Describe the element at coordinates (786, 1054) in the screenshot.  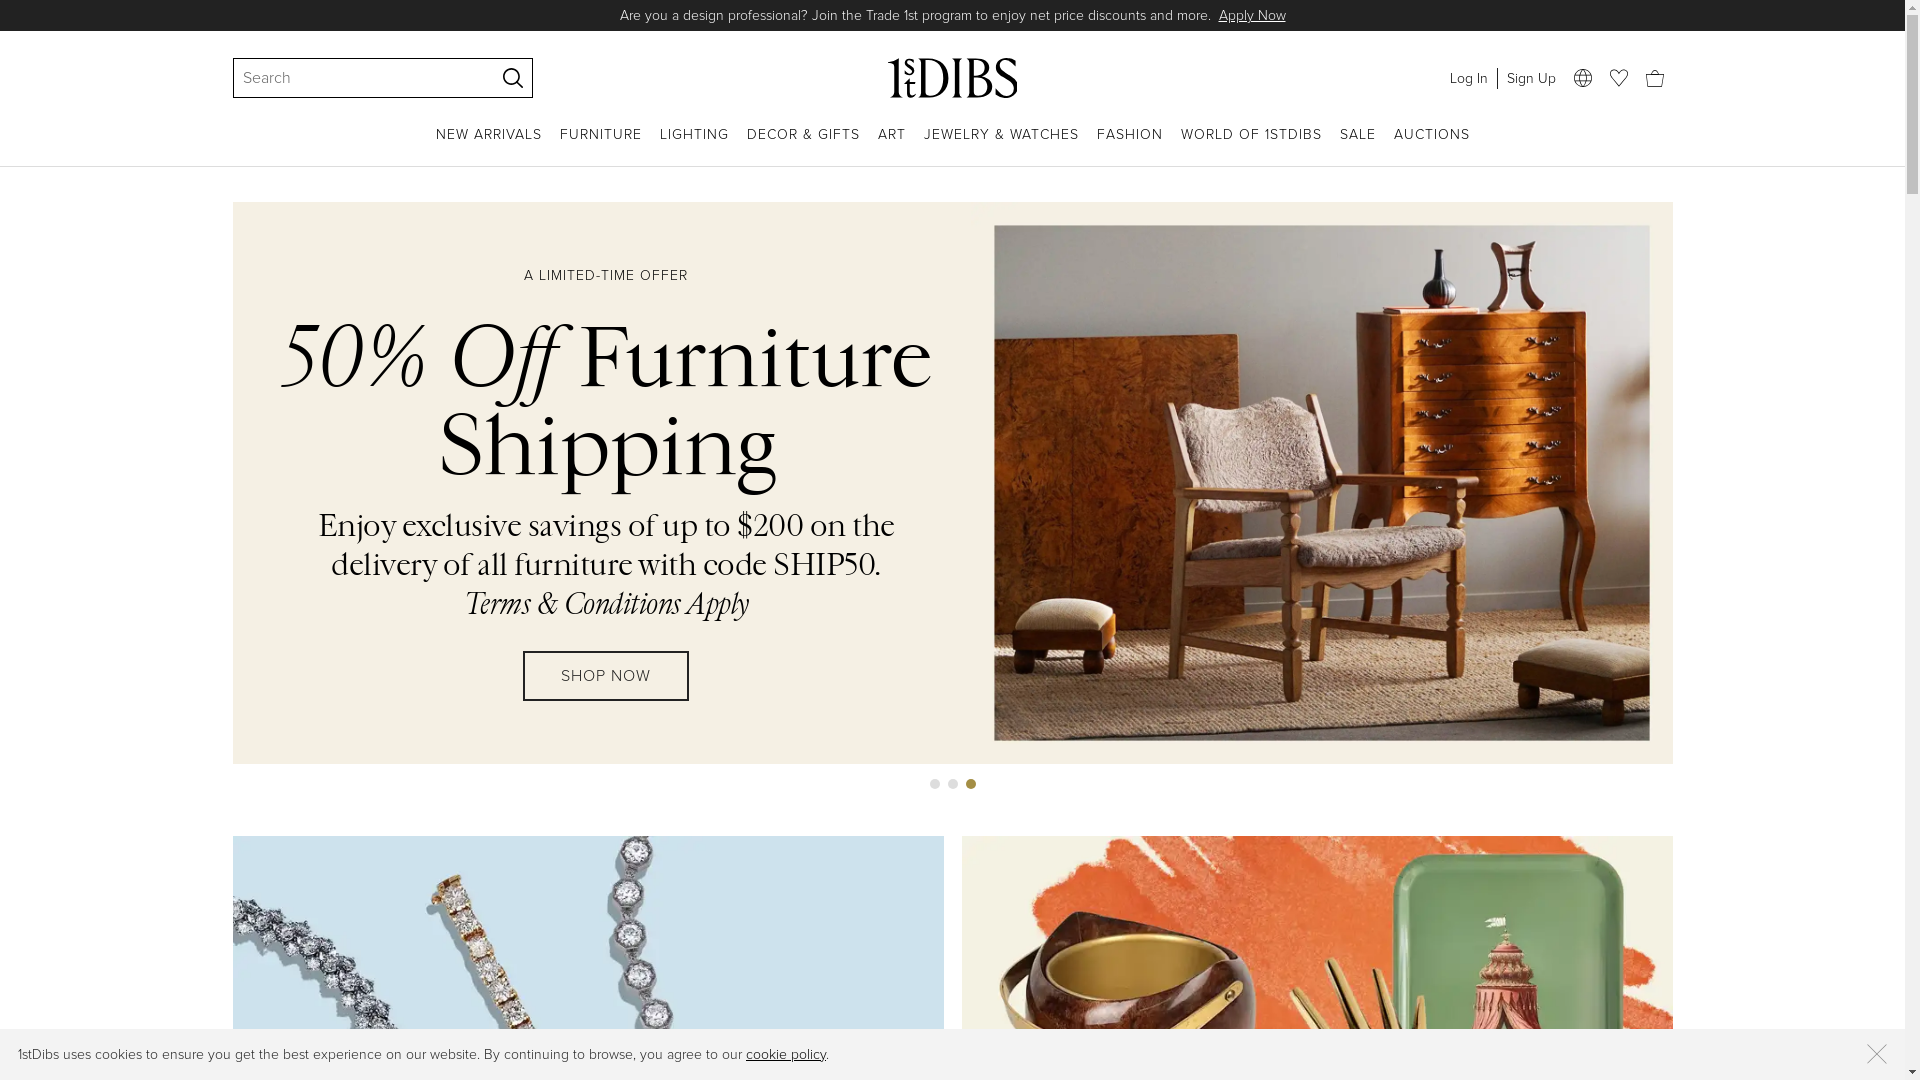
I see `cookie policy` at that location.